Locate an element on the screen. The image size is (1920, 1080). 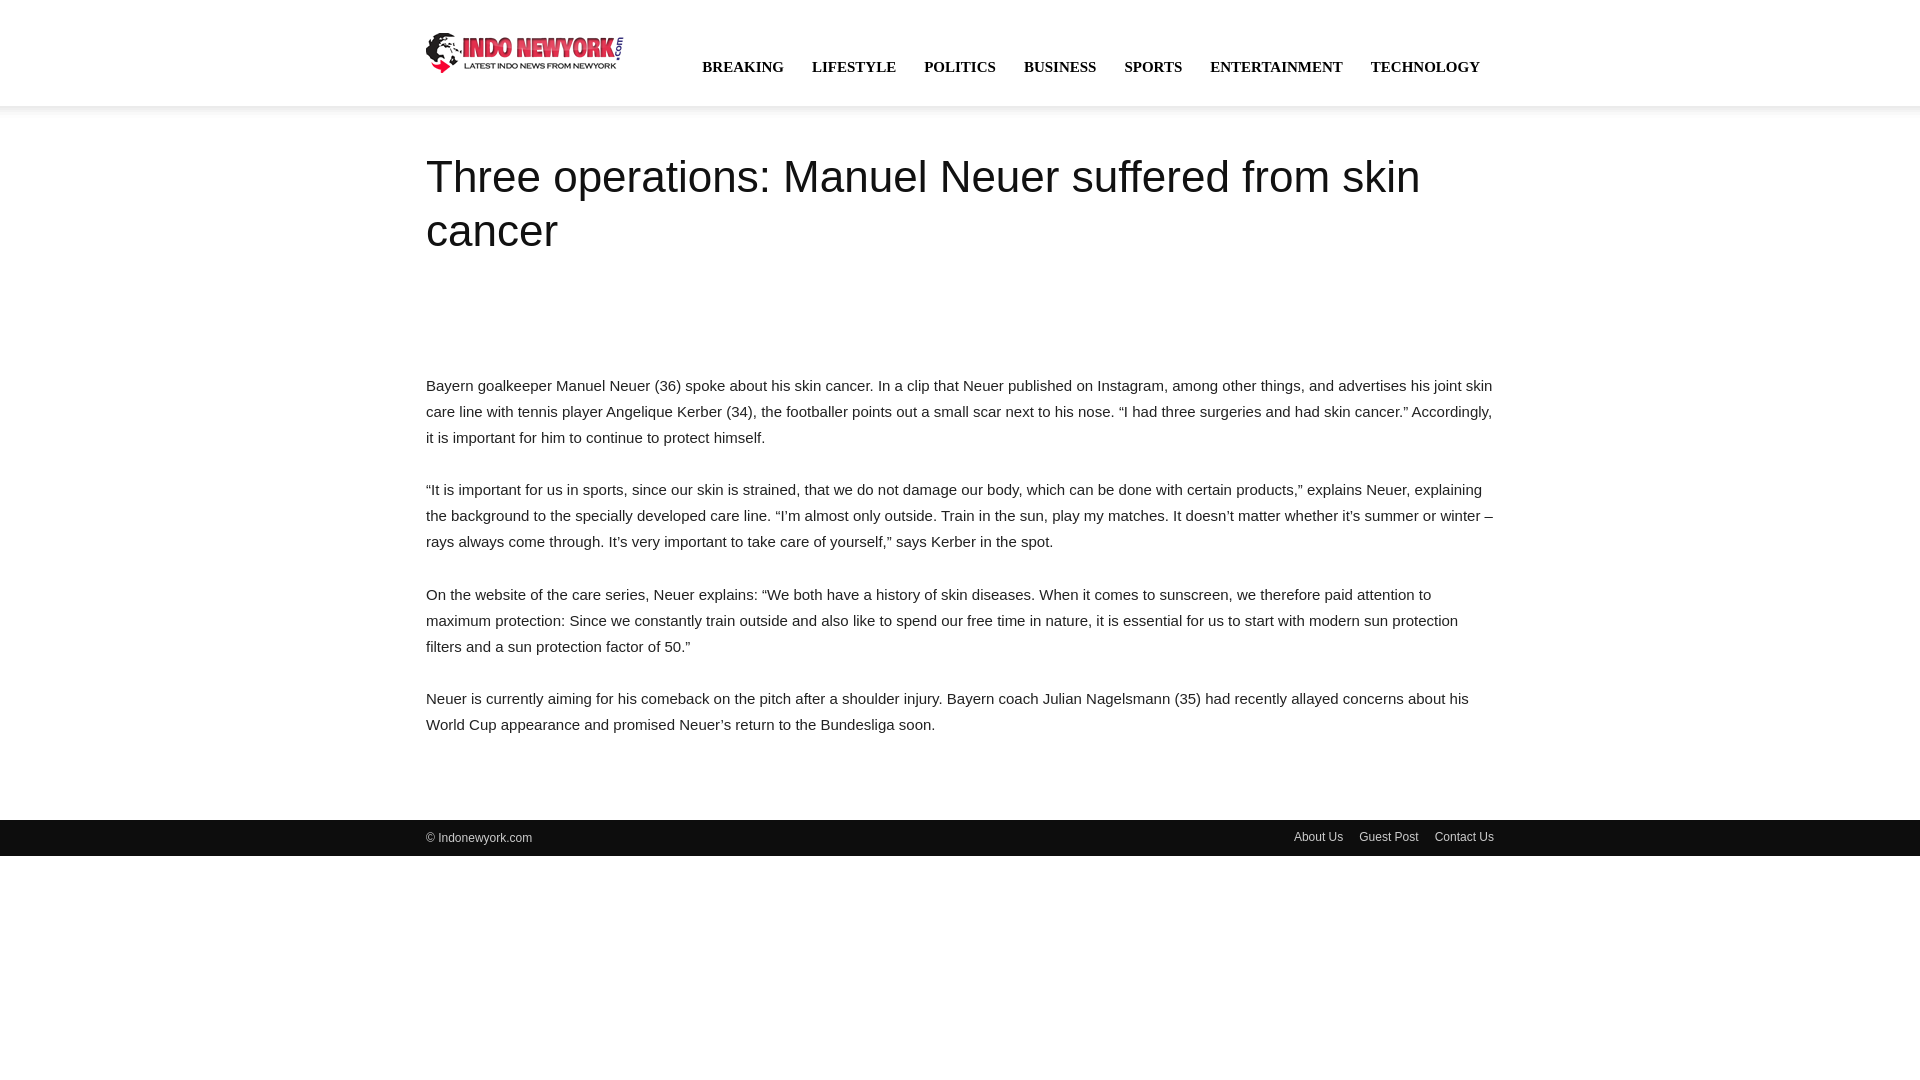
LIFESTYLE is located at coordinates (854, 66).